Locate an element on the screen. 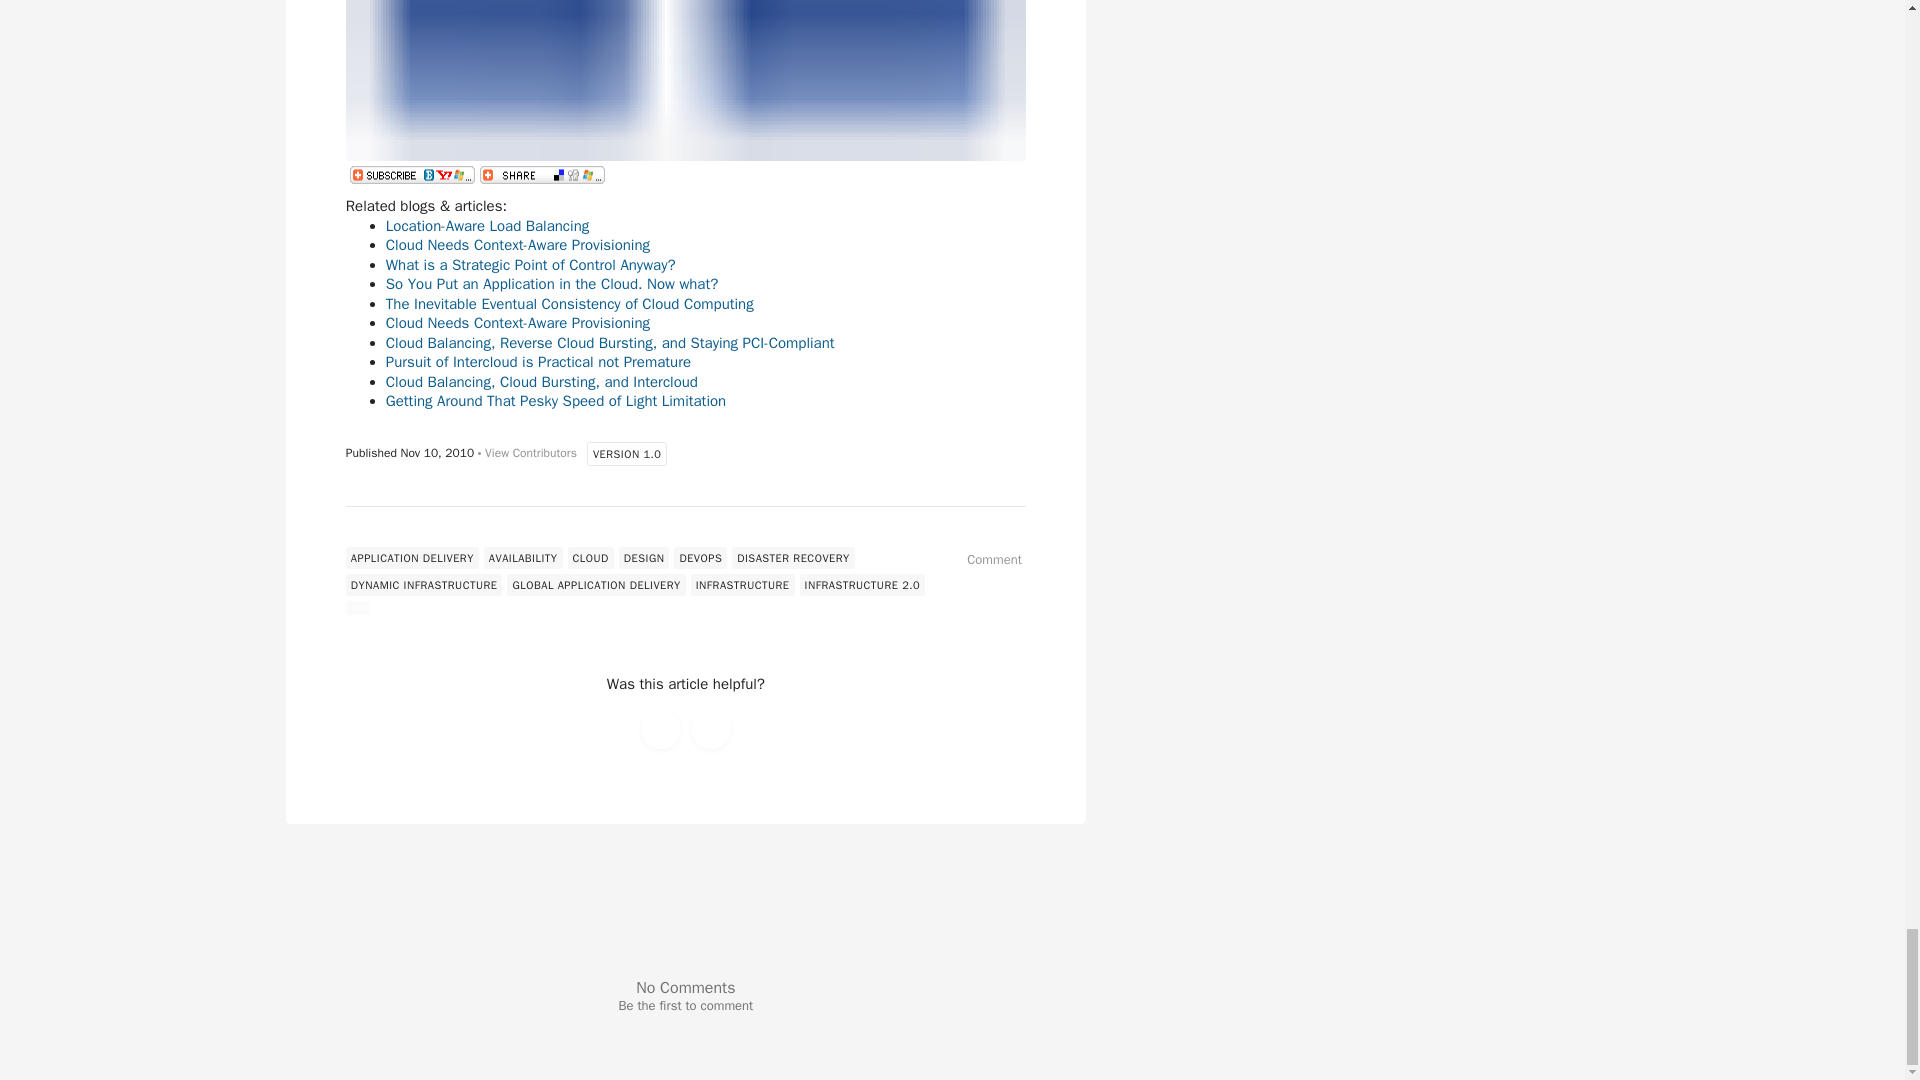 Image resolution: width=1920 pixels, height=1080 pixels. Location-Aware Load Balancing is located at coordinates (487, 226).